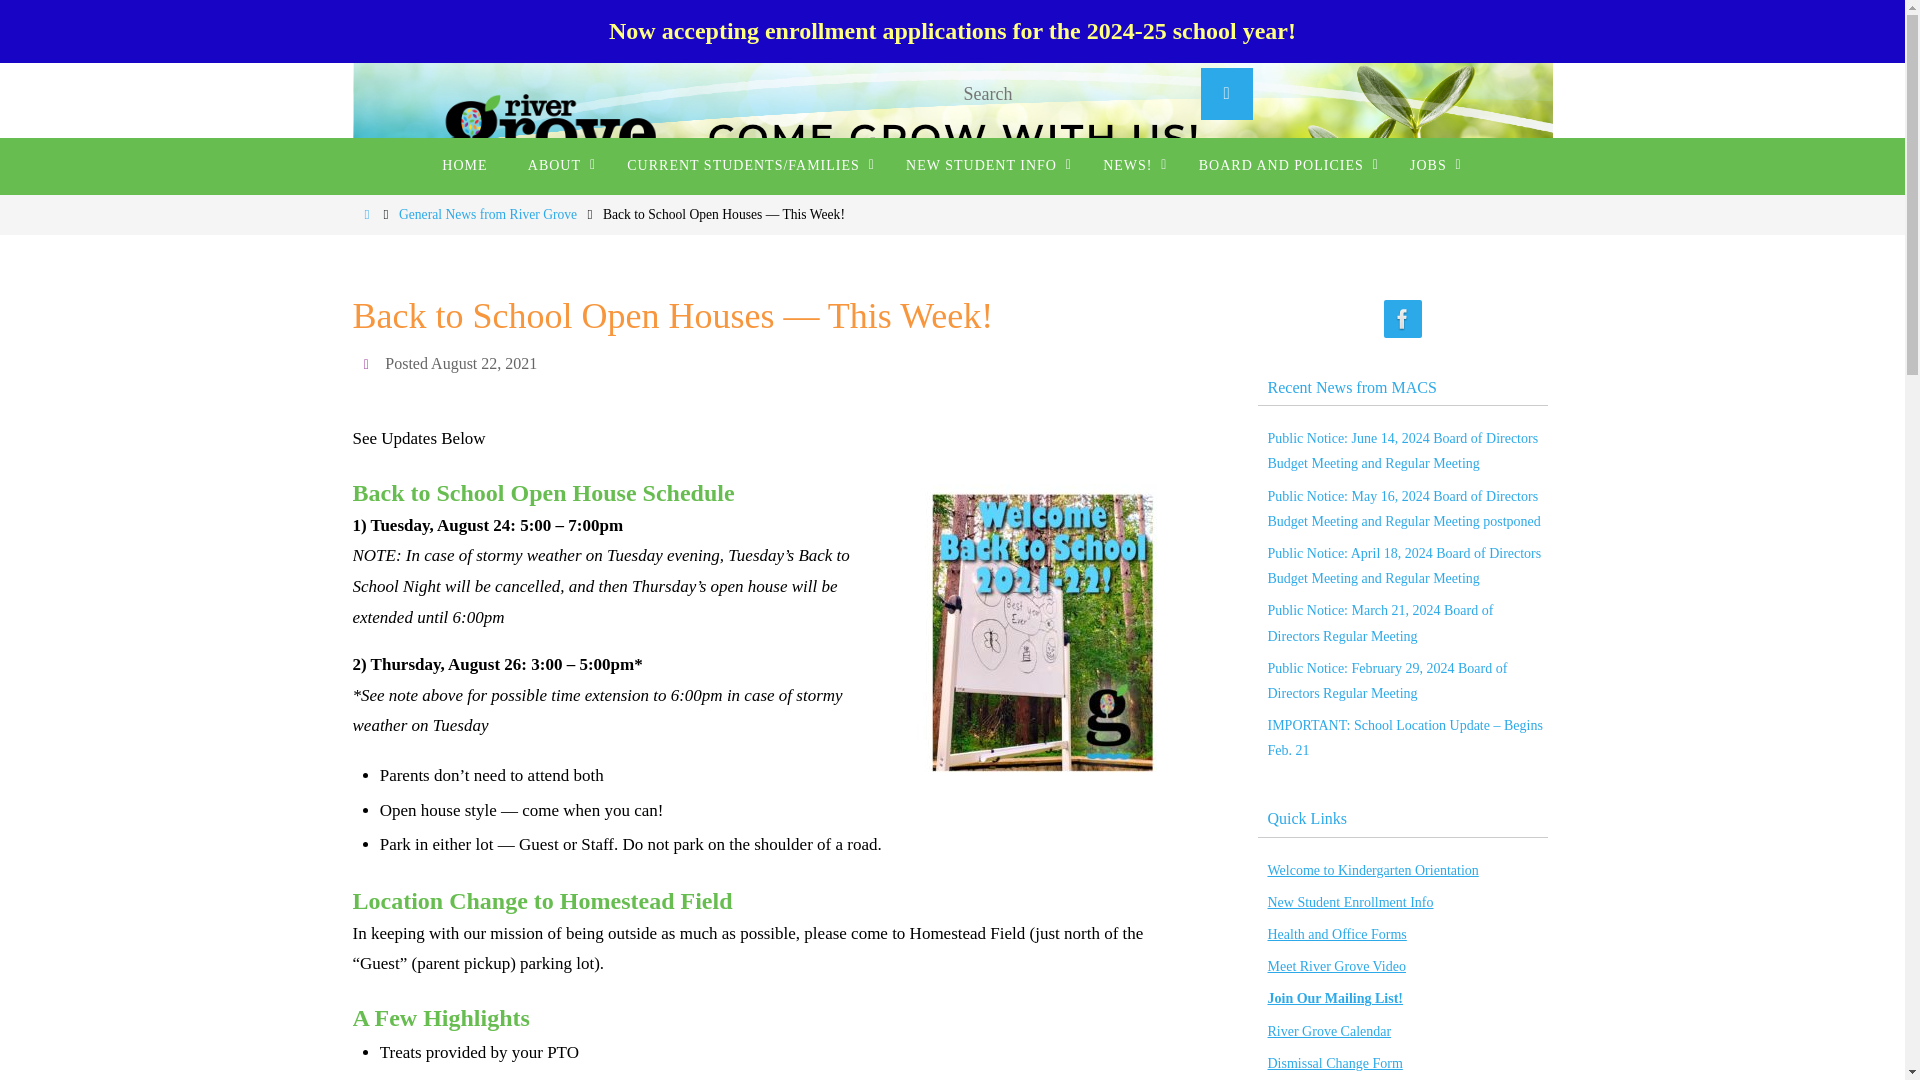  Describe the element at coordinates (1226, 94) in the screenshot. I see `Search` at that location.